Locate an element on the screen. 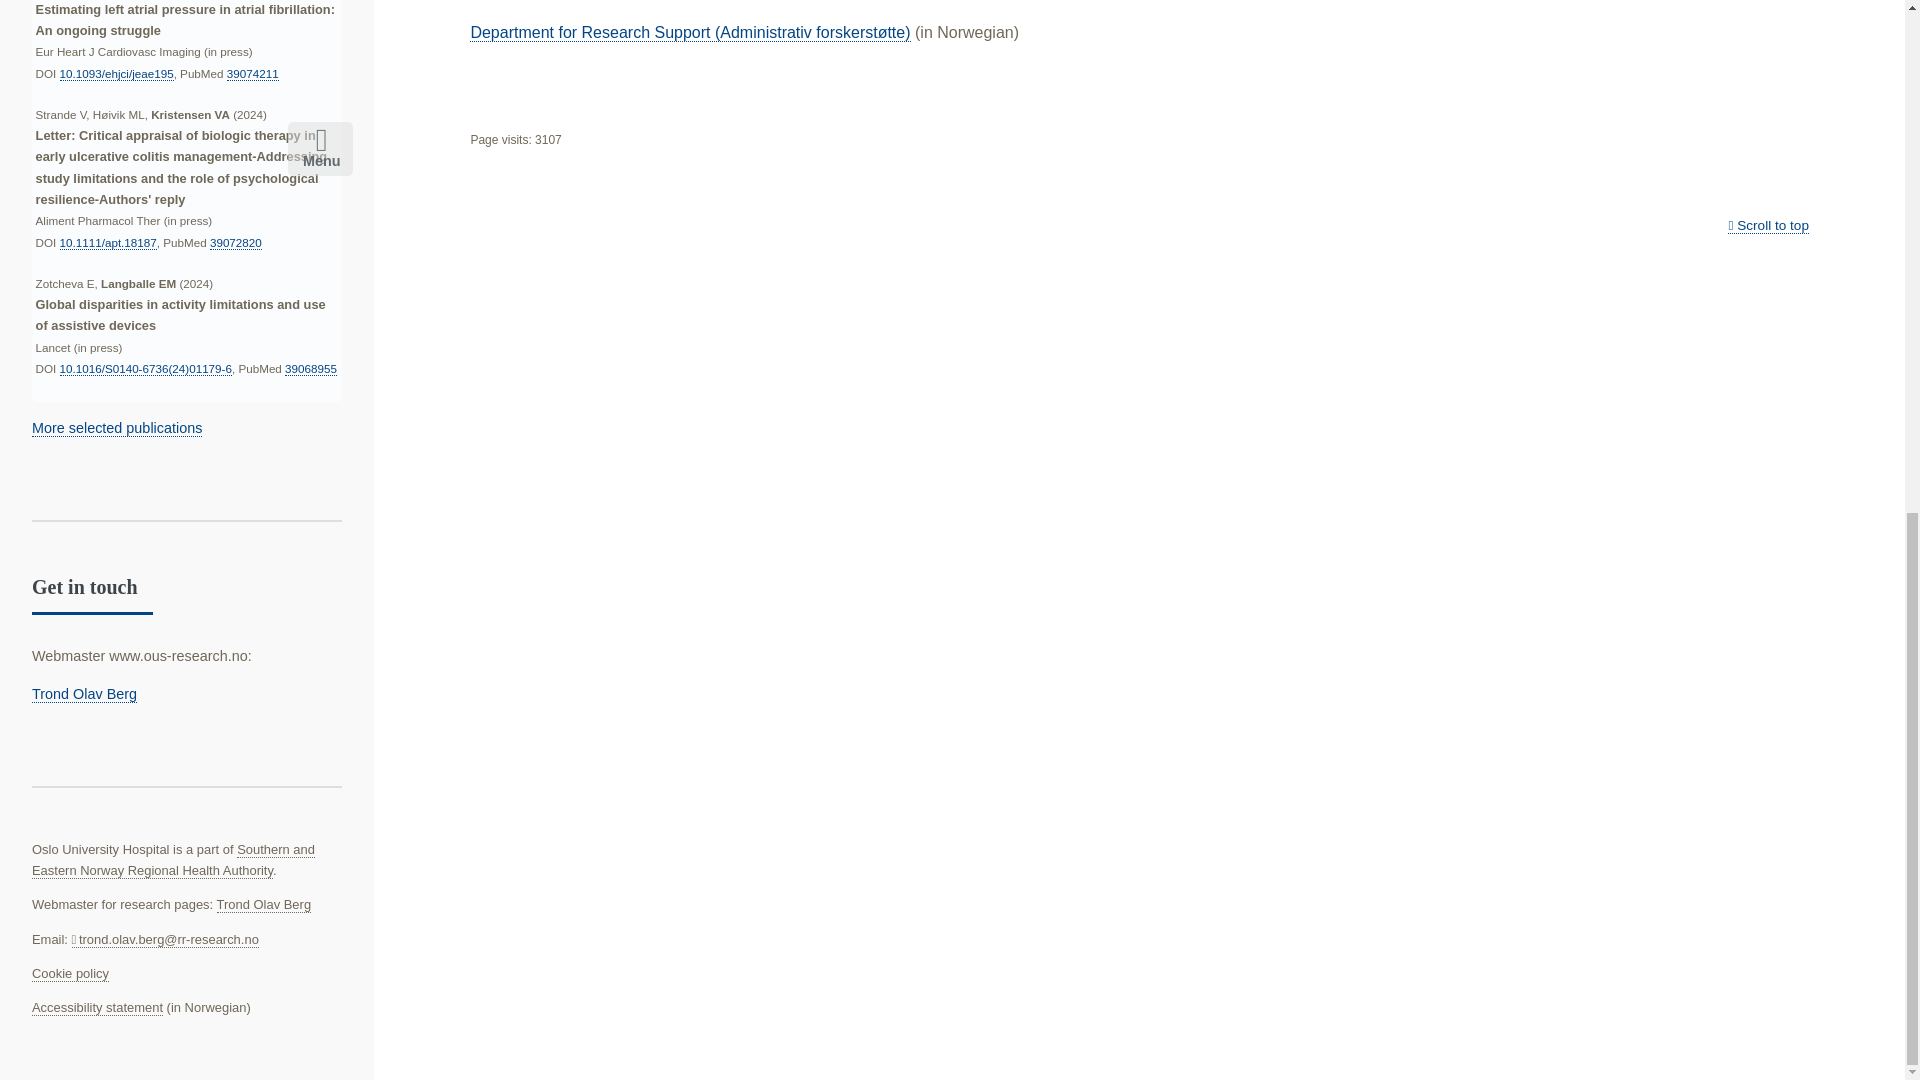 Image resolution: width=1920 pixels, height=1080 pixels. Scroll to top is located at coordinates (1768, 226).